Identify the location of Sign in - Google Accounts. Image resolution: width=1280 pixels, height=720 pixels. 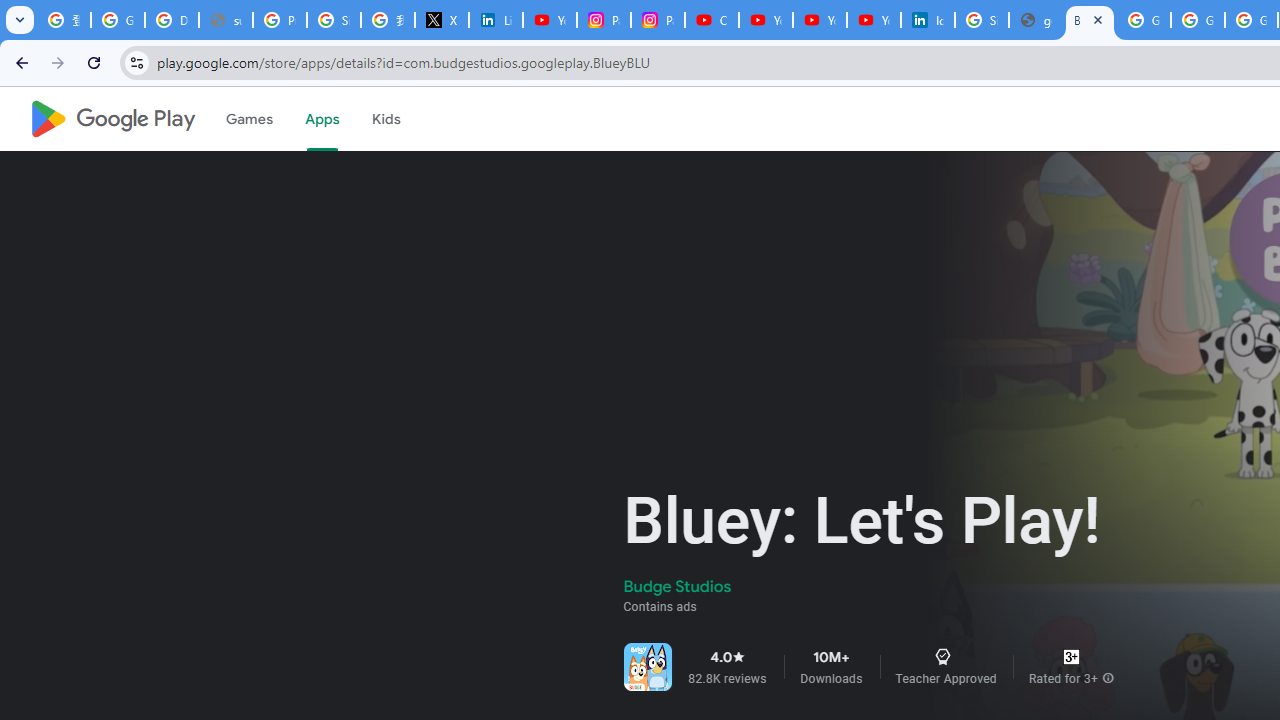
(334, 20).